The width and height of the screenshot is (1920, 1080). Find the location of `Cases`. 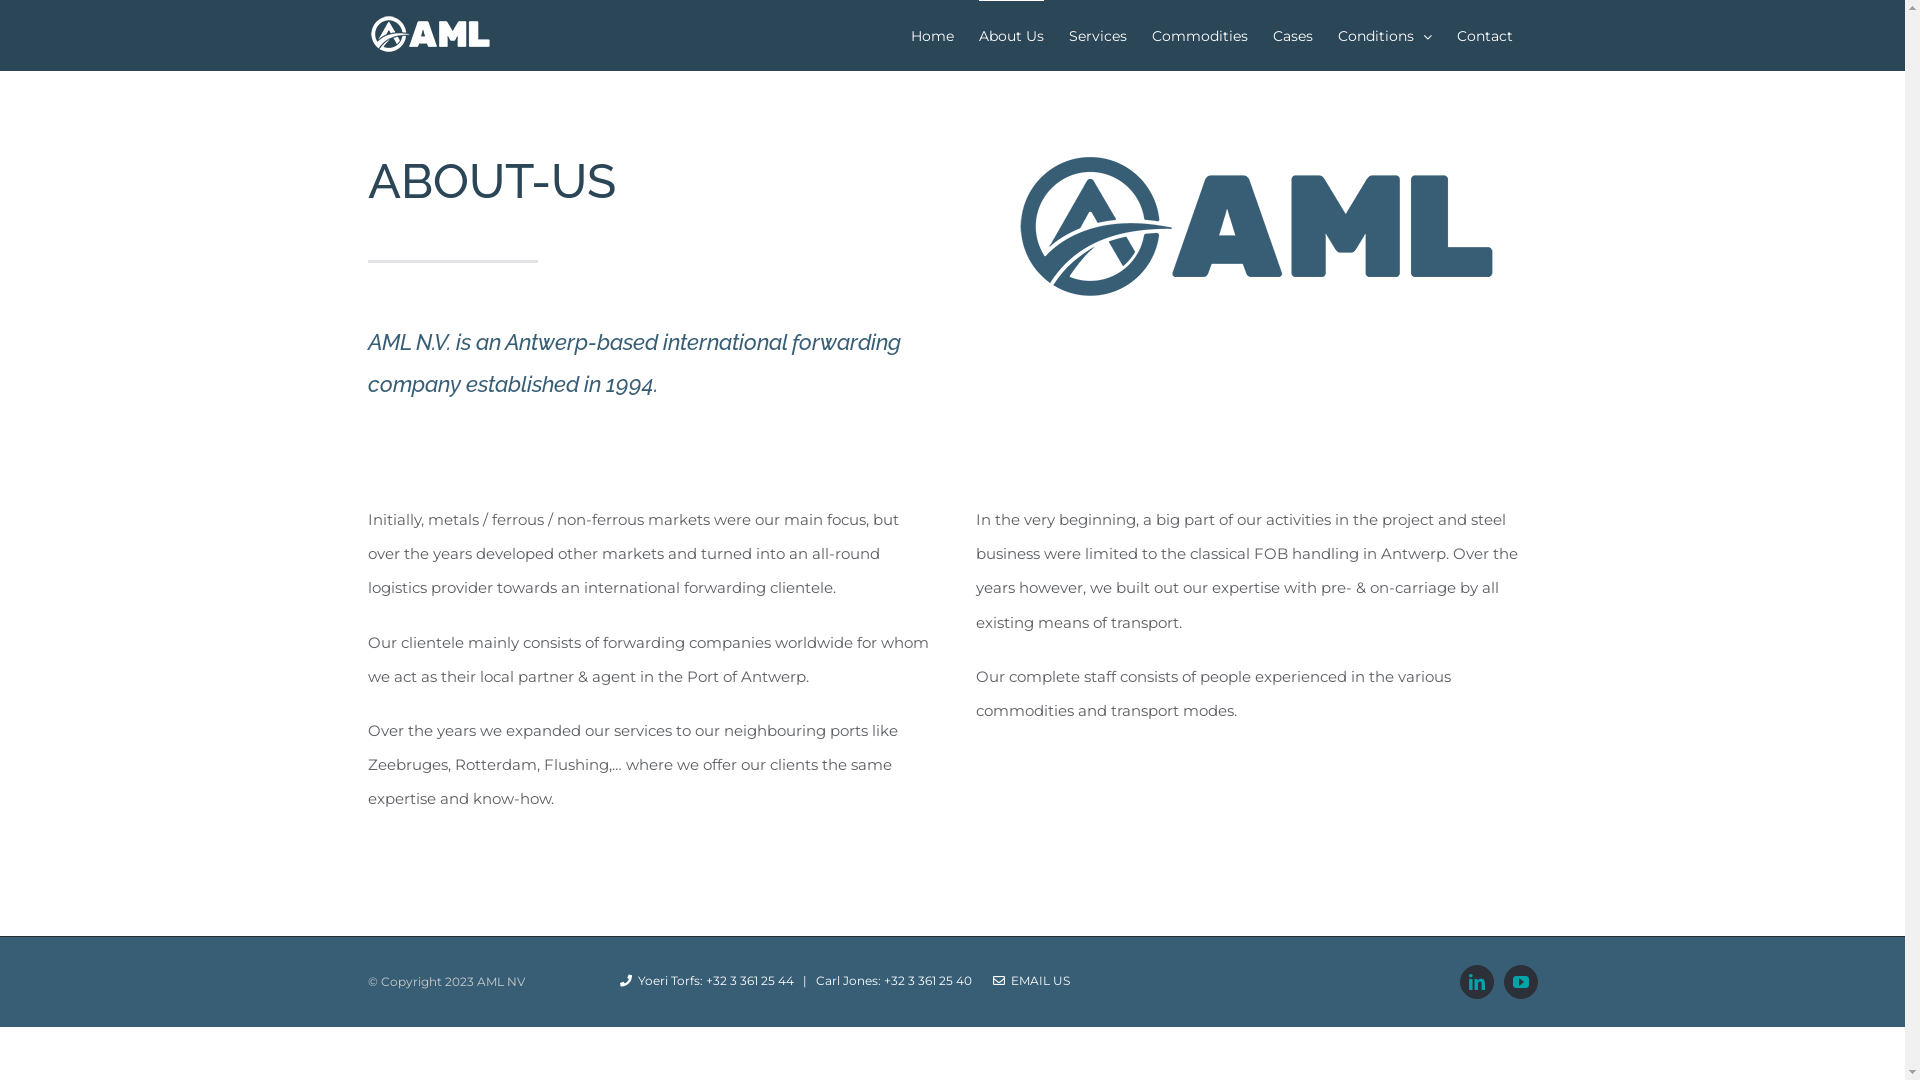

Cases is located at coordinates (1292, 36).